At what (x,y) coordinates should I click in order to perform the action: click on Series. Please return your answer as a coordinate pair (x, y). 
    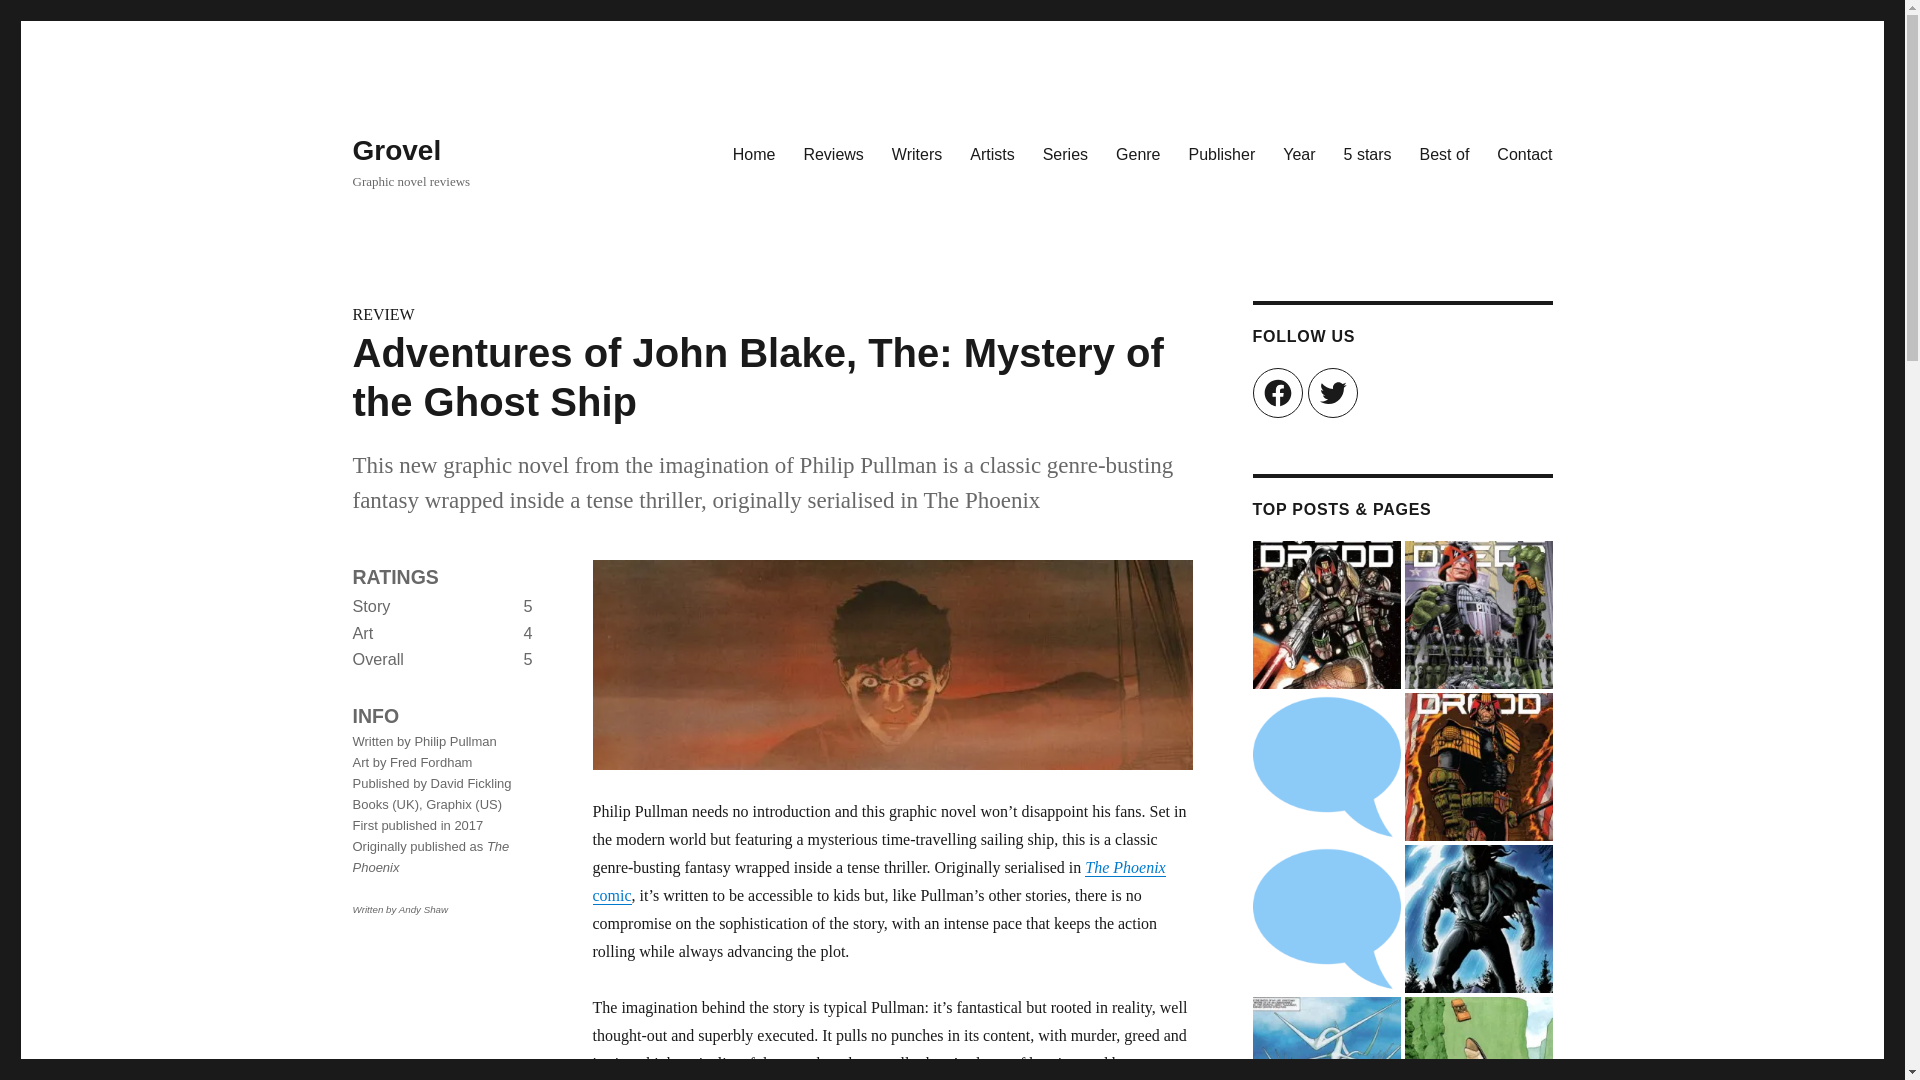
    Looking at the image, I should click on (1066, 153).